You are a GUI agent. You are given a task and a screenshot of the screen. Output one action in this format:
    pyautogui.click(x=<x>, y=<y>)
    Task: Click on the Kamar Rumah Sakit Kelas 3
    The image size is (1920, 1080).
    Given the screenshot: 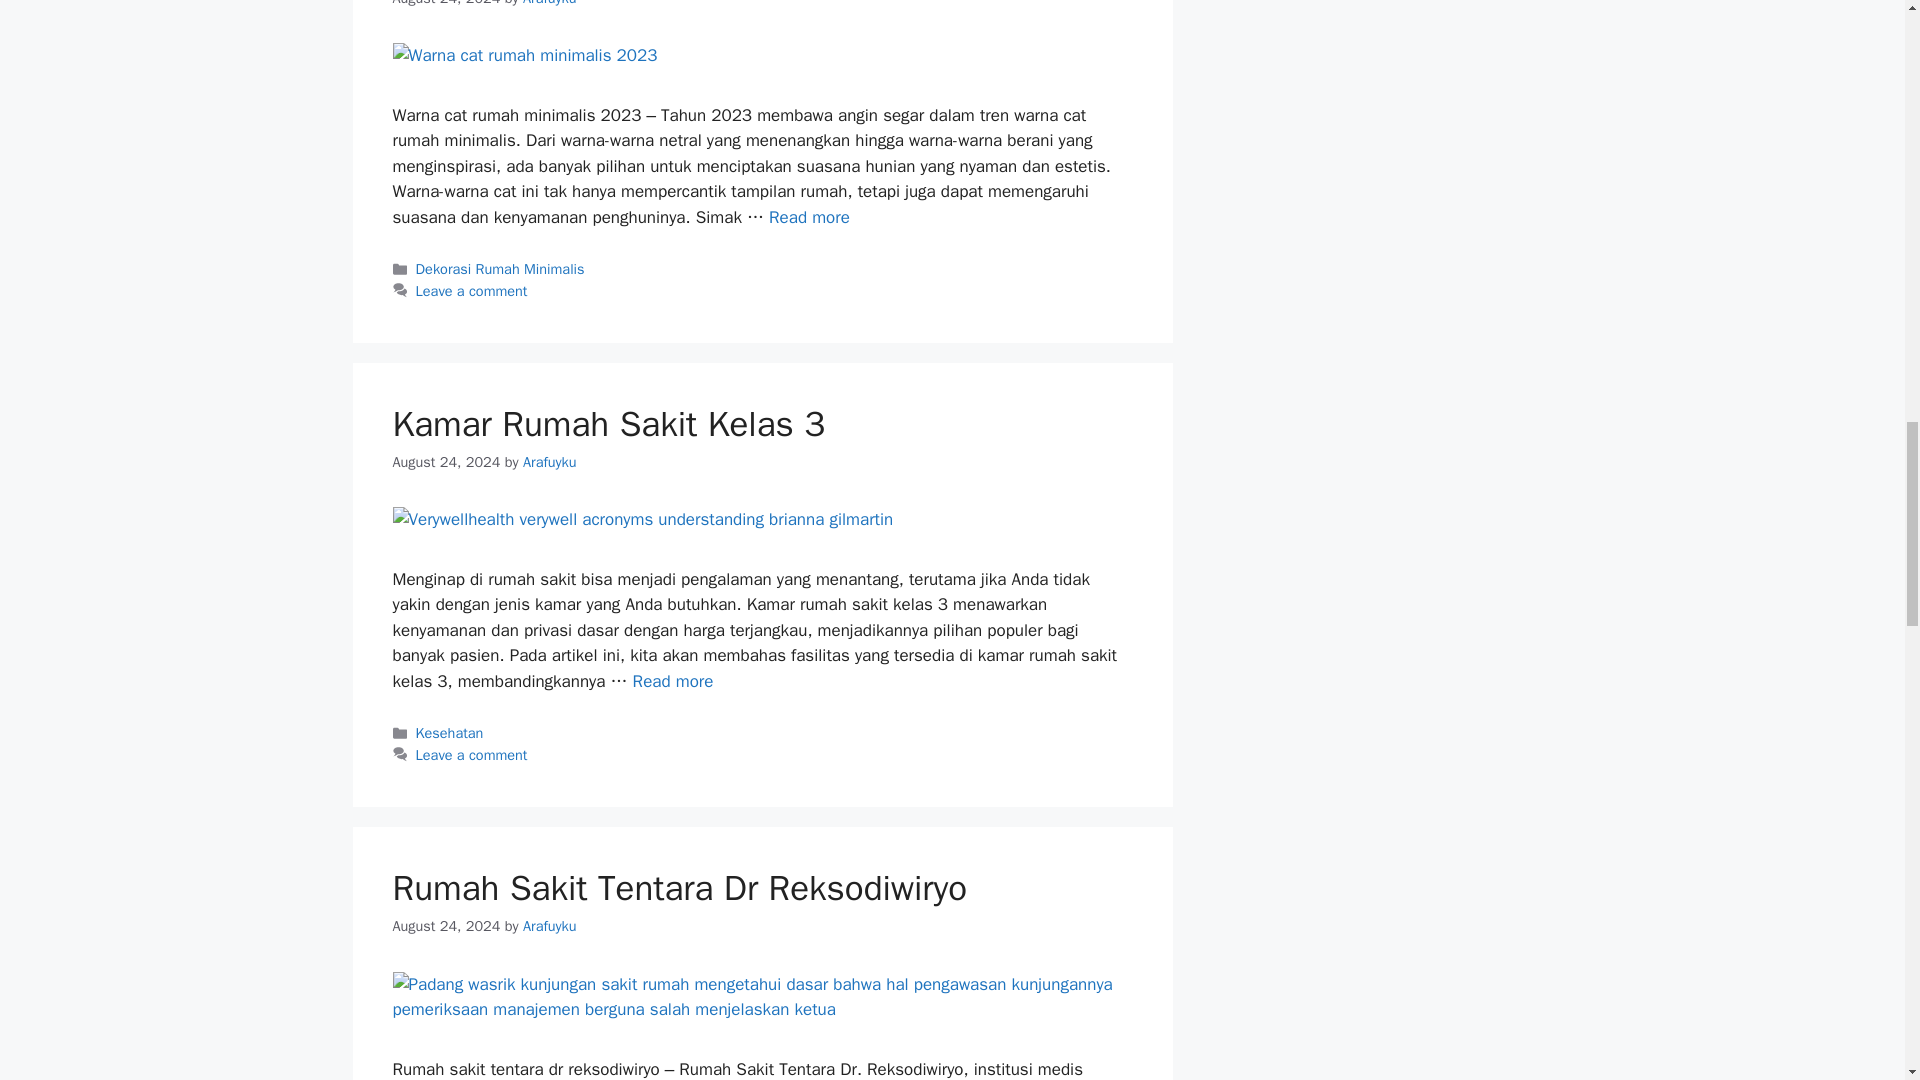 What is the action you would take?
    pyautogui.click(x=608, y=424)
    